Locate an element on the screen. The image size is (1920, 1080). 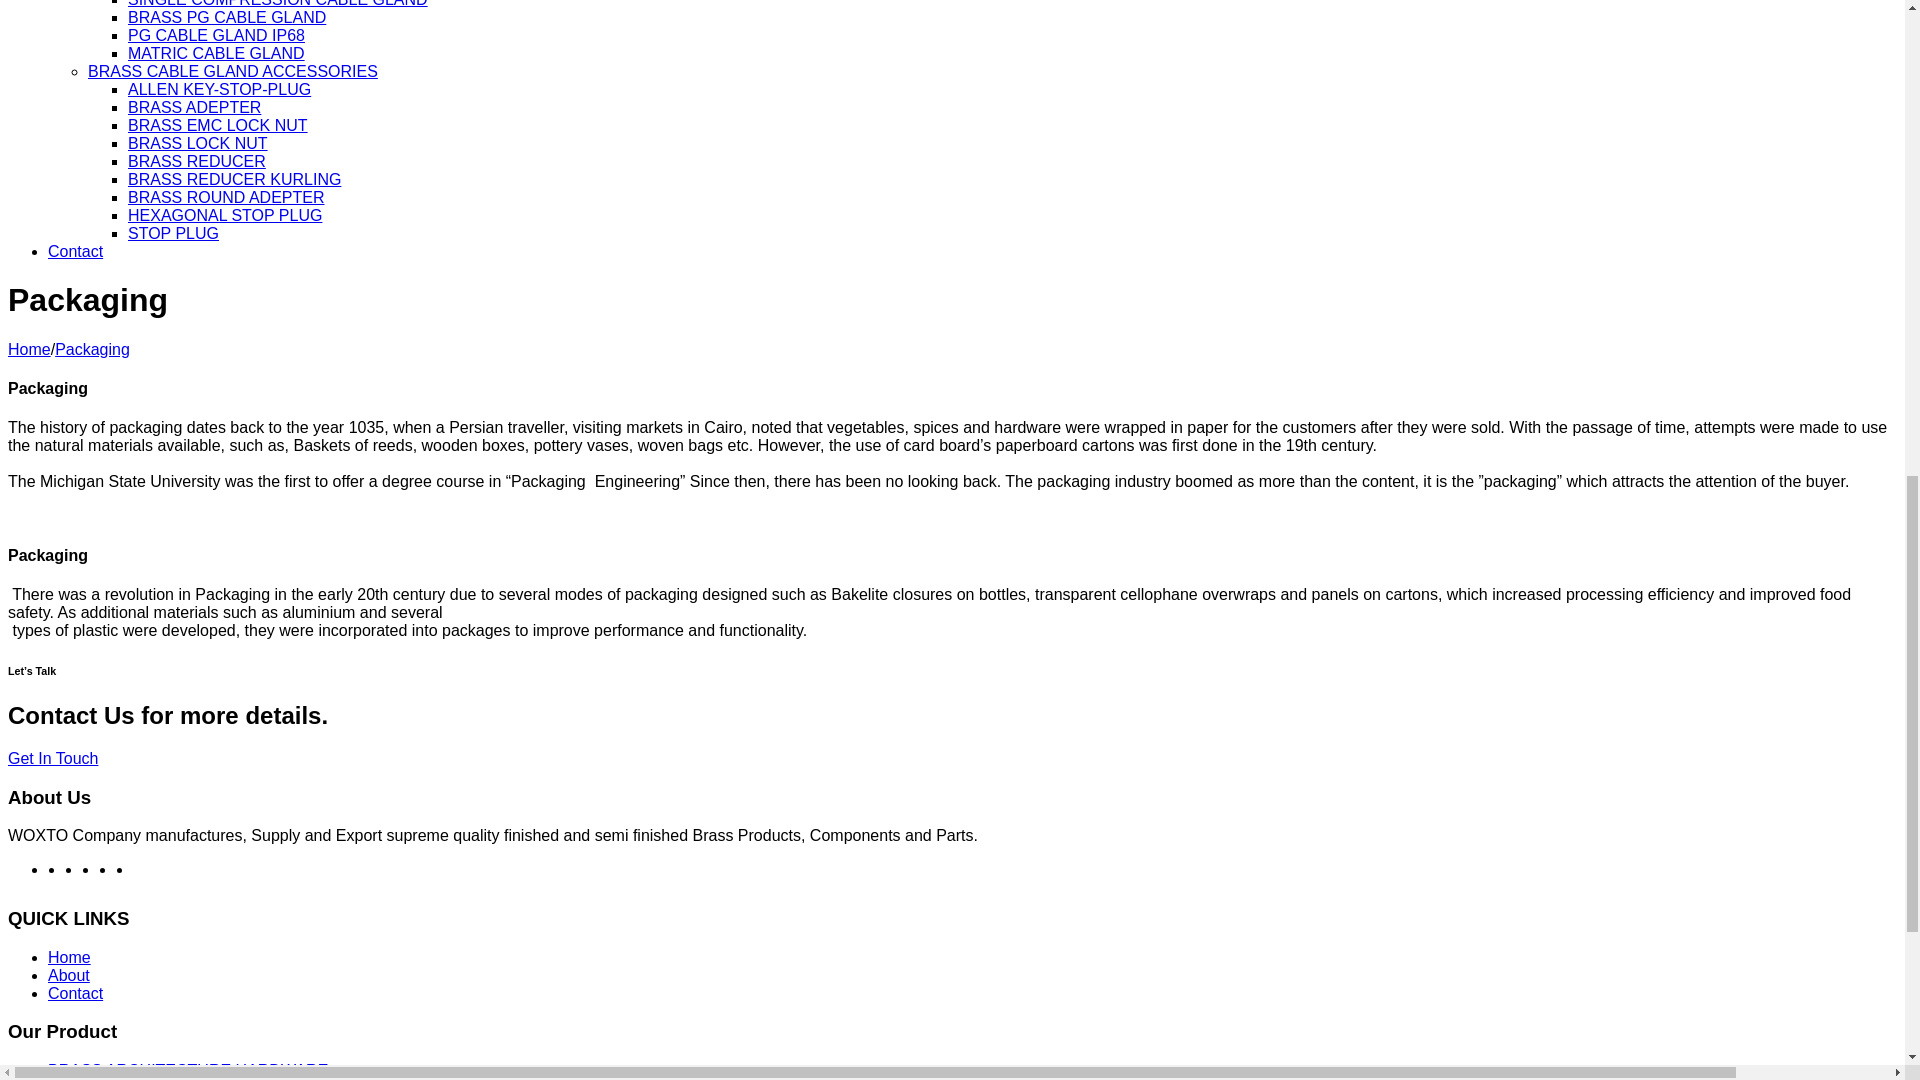
MATRIC CABLE GLAND is located at coordinates (216, 53).